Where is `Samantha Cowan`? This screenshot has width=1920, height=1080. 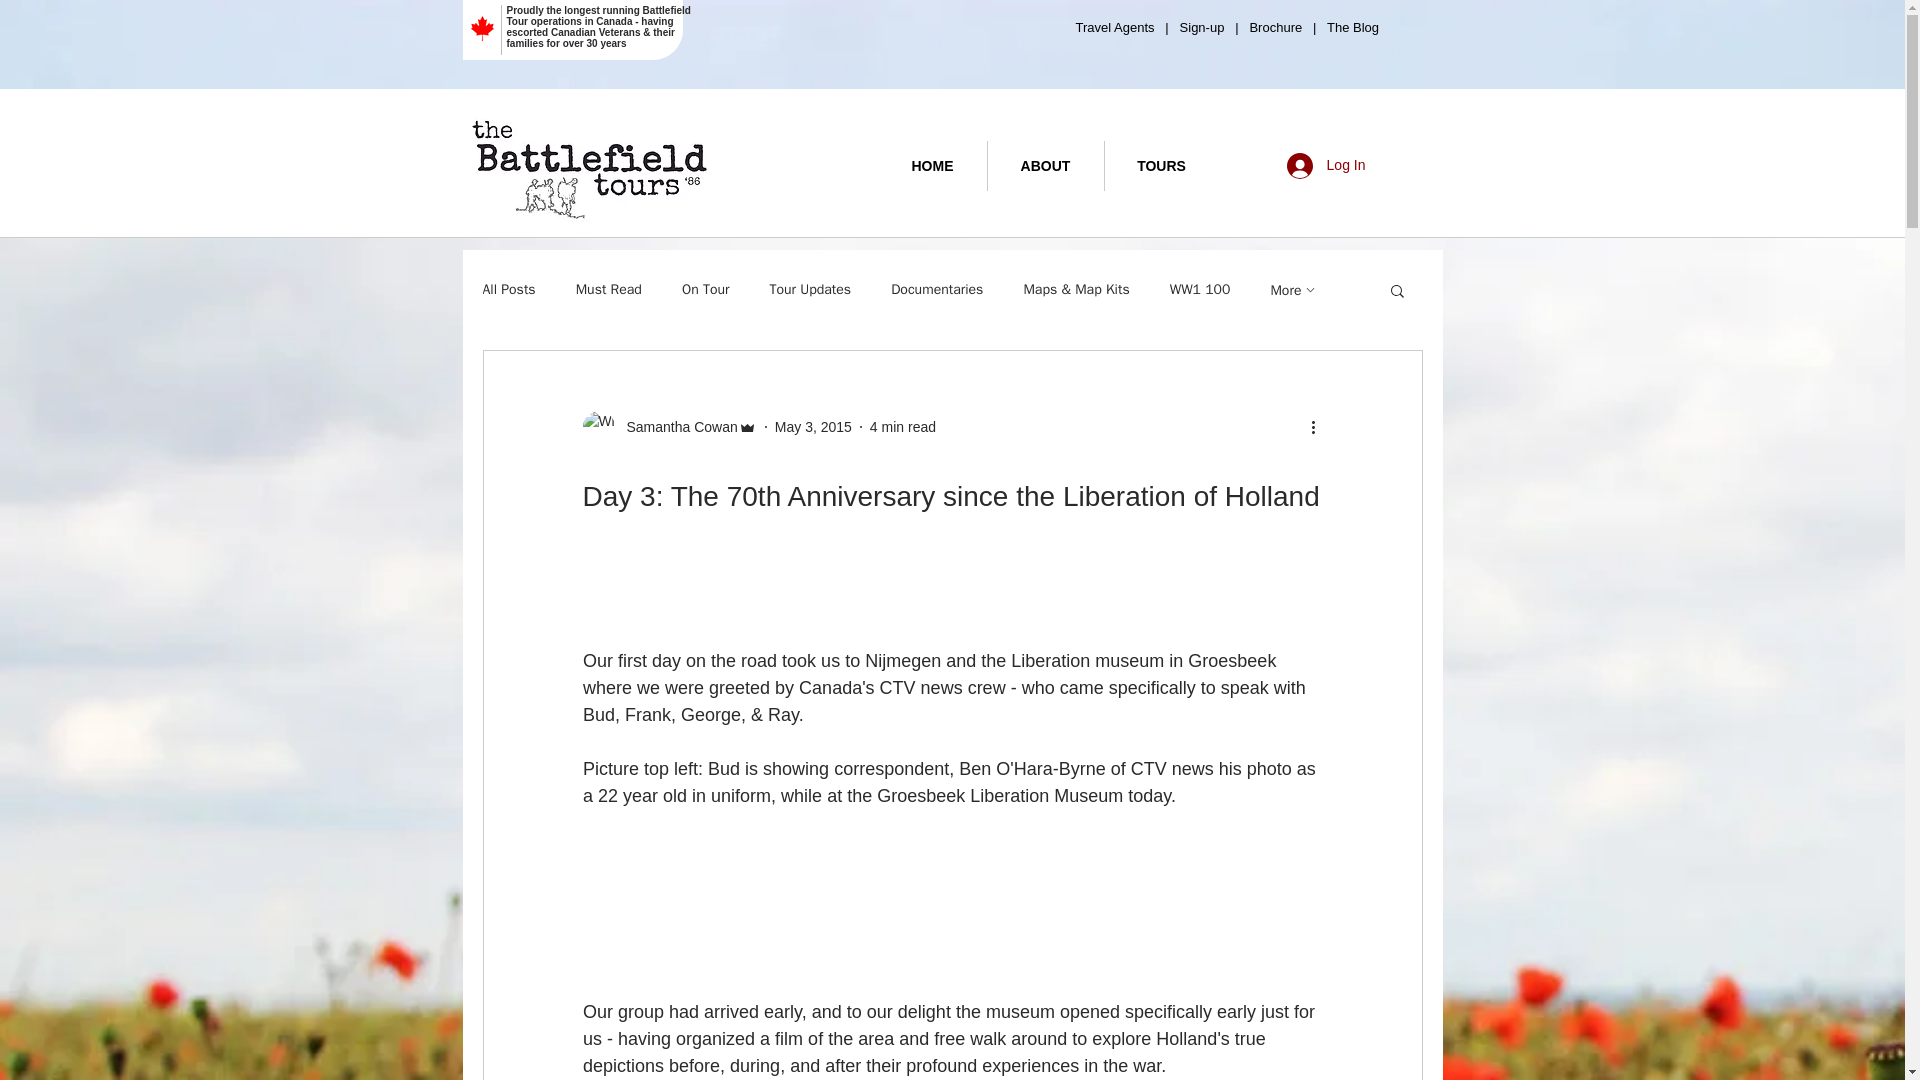 Samantha Cowan is located at coordinates (668, 426).